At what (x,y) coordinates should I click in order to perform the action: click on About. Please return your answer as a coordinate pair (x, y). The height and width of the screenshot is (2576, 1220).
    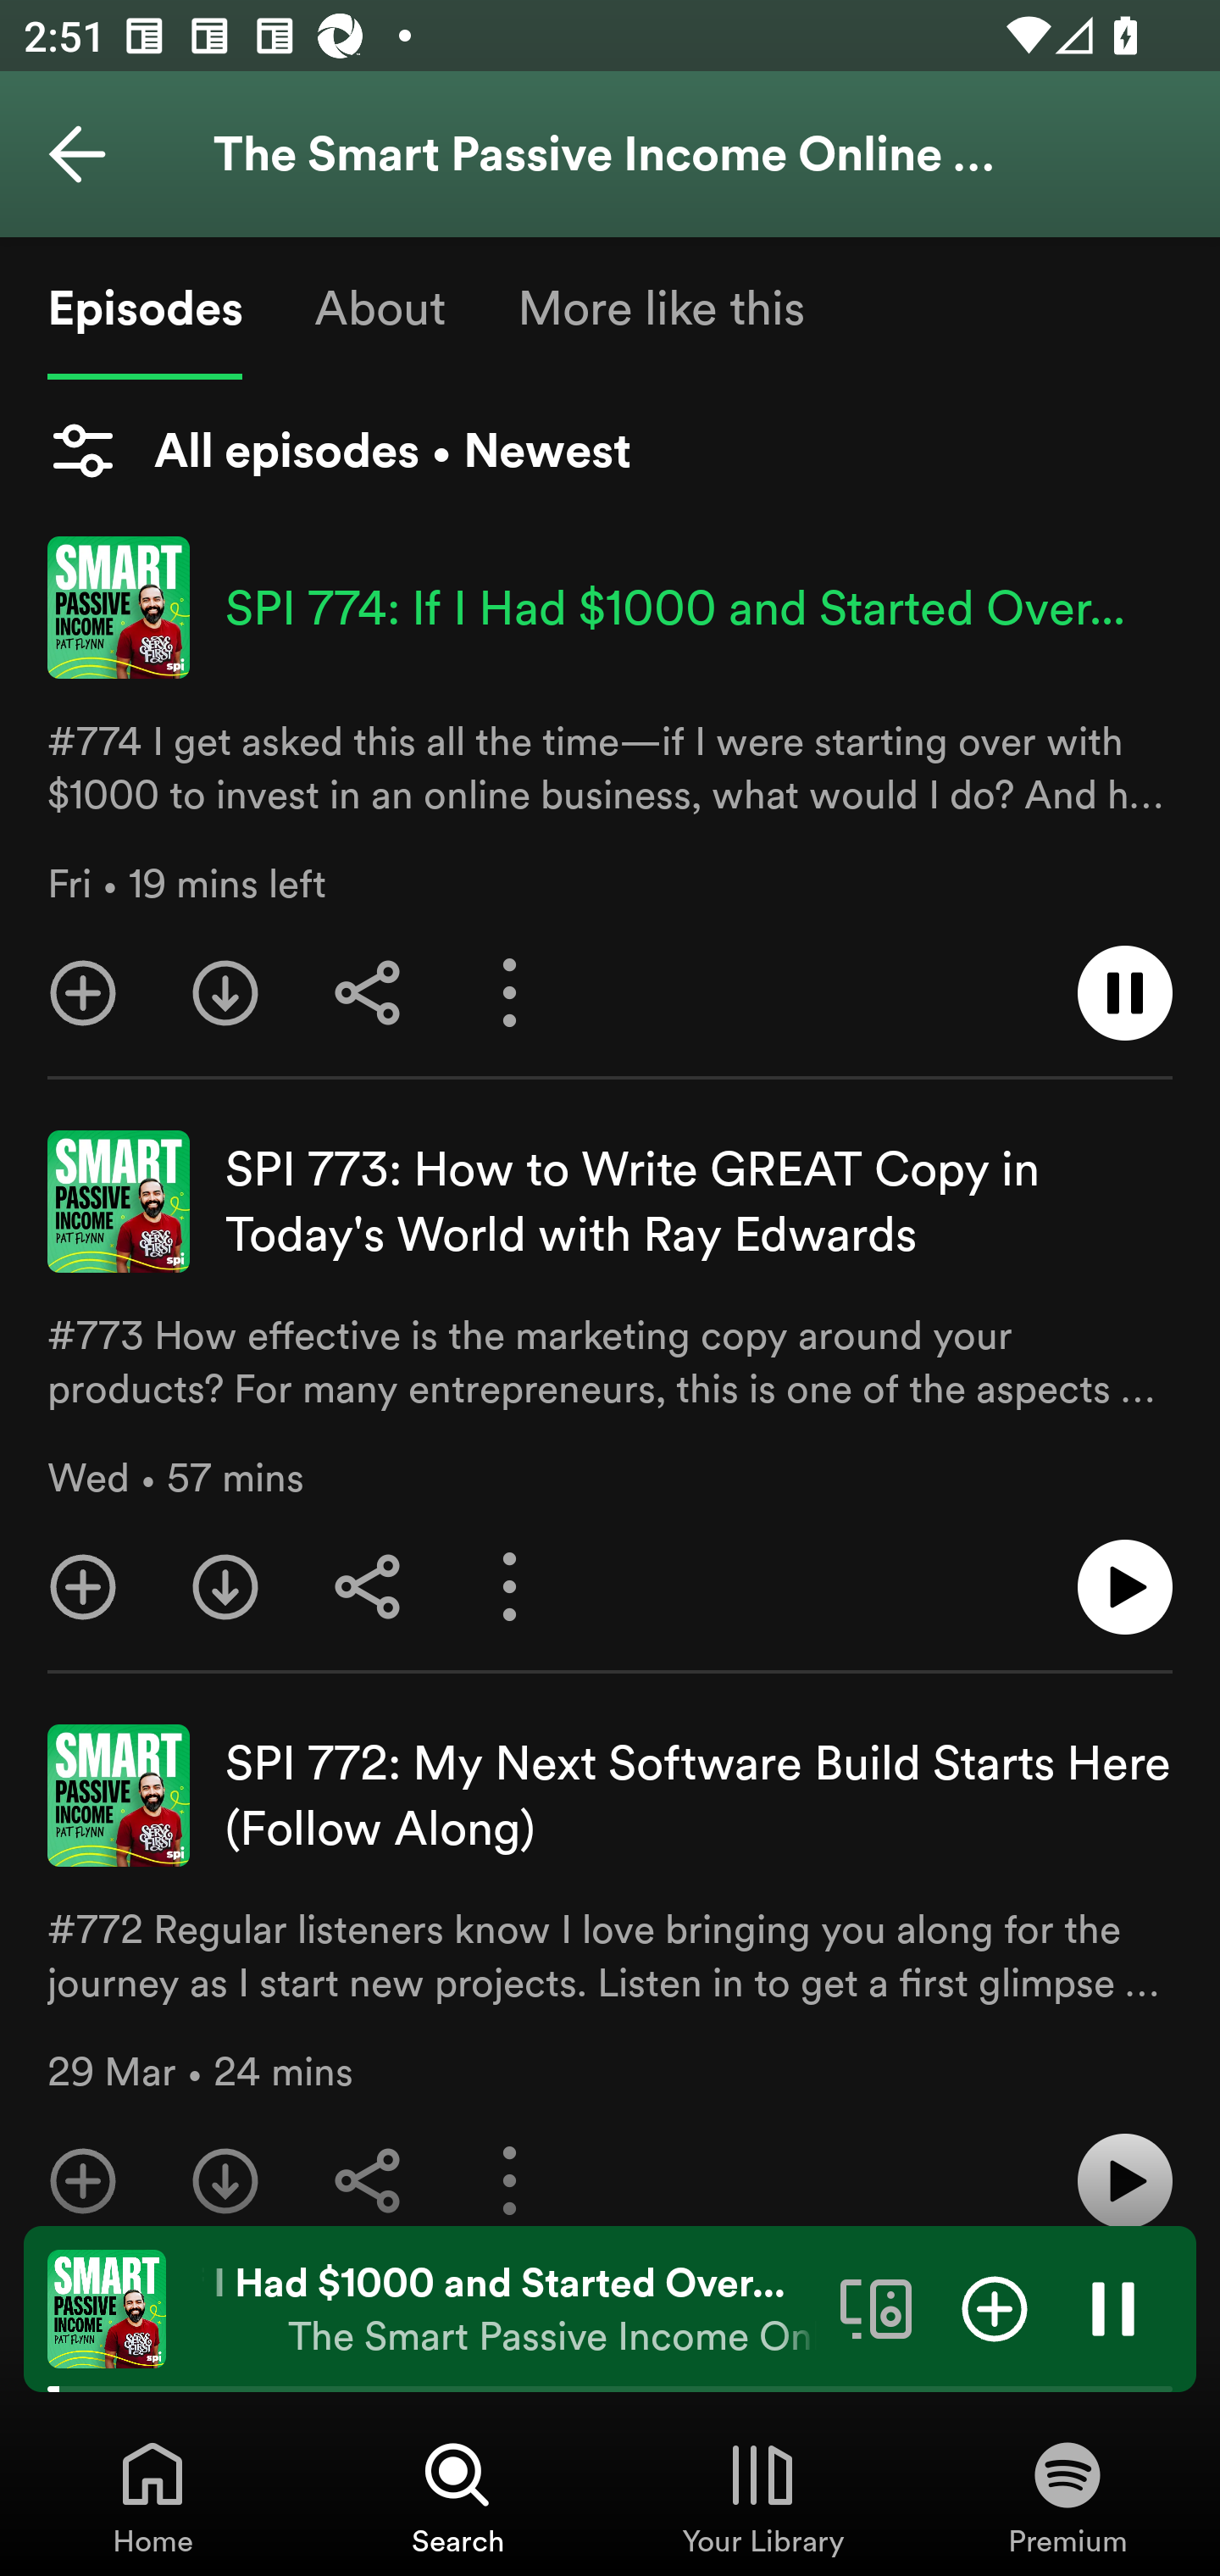
    Looking at the image, I should click on (380, 307).